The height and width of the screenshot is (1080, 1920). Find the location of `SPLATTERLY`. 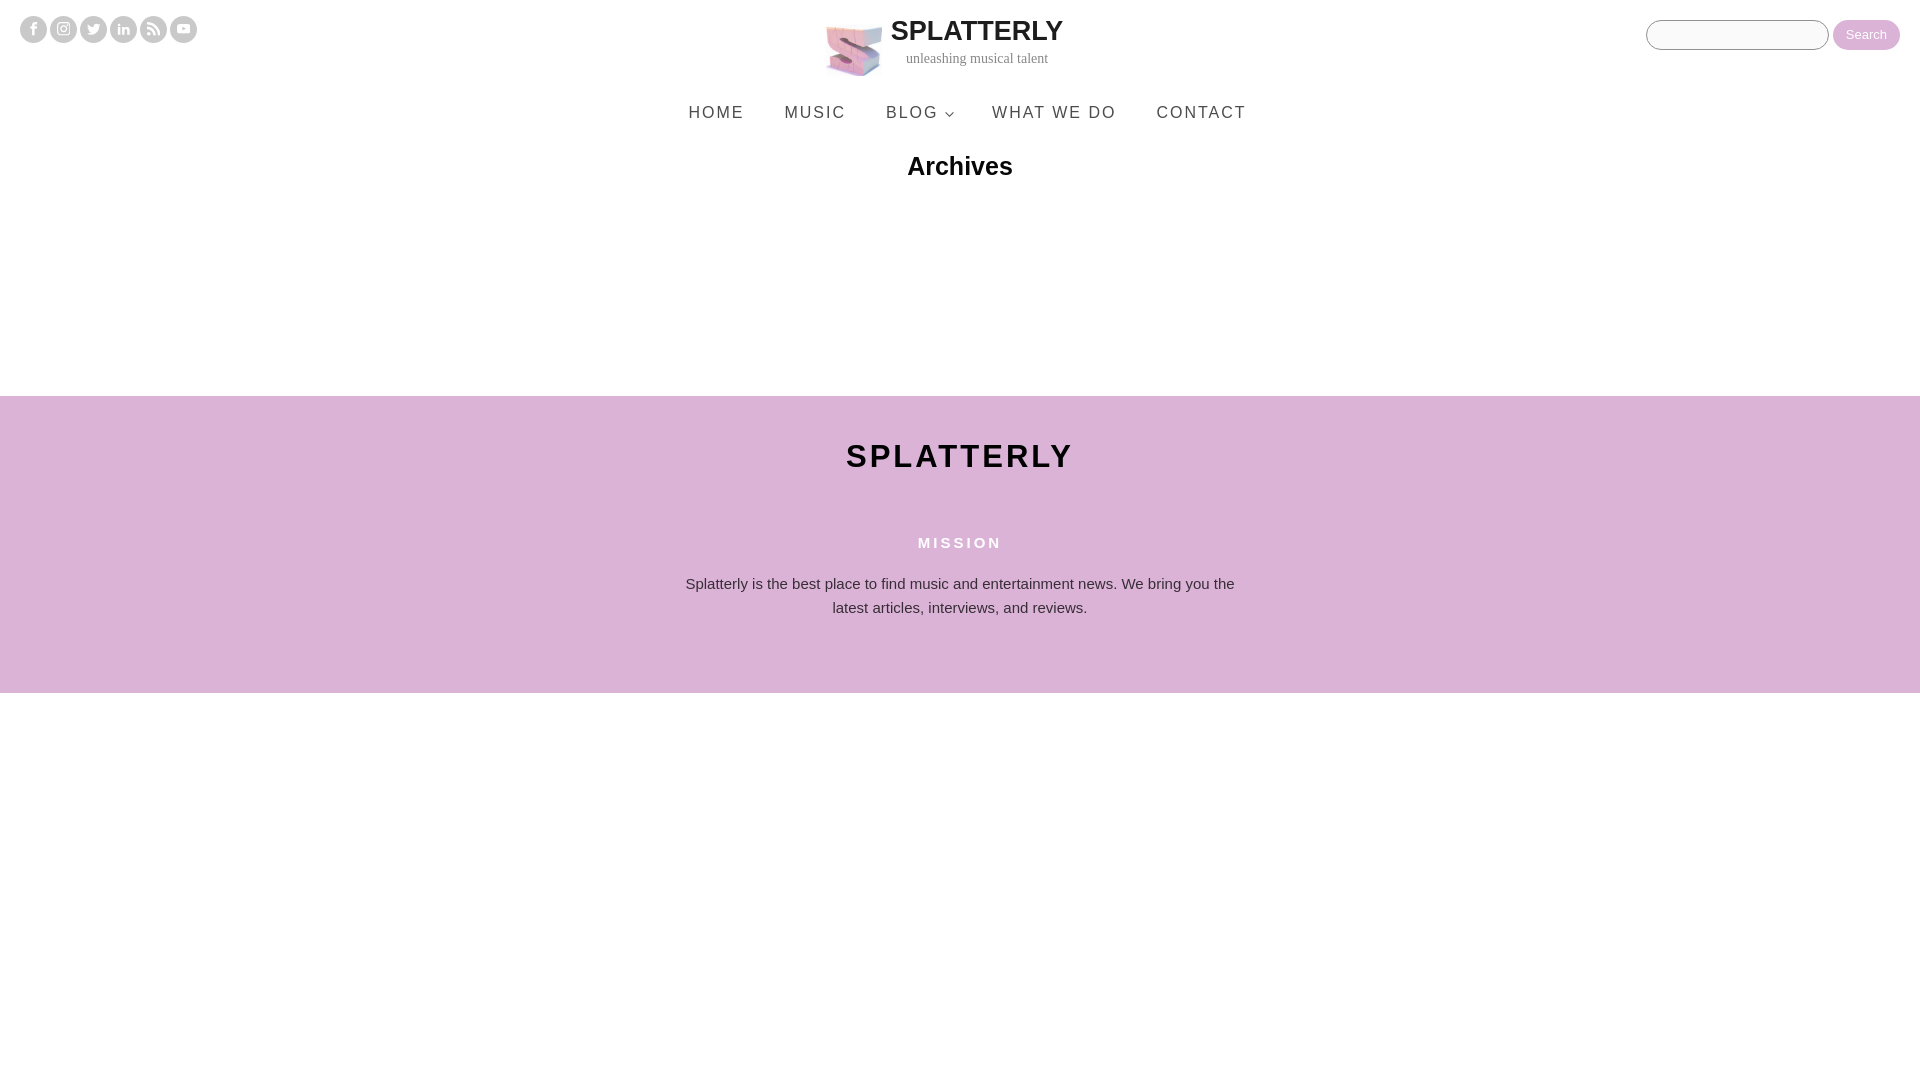

SPLATTERLY is located at coordinates (1002, 48).